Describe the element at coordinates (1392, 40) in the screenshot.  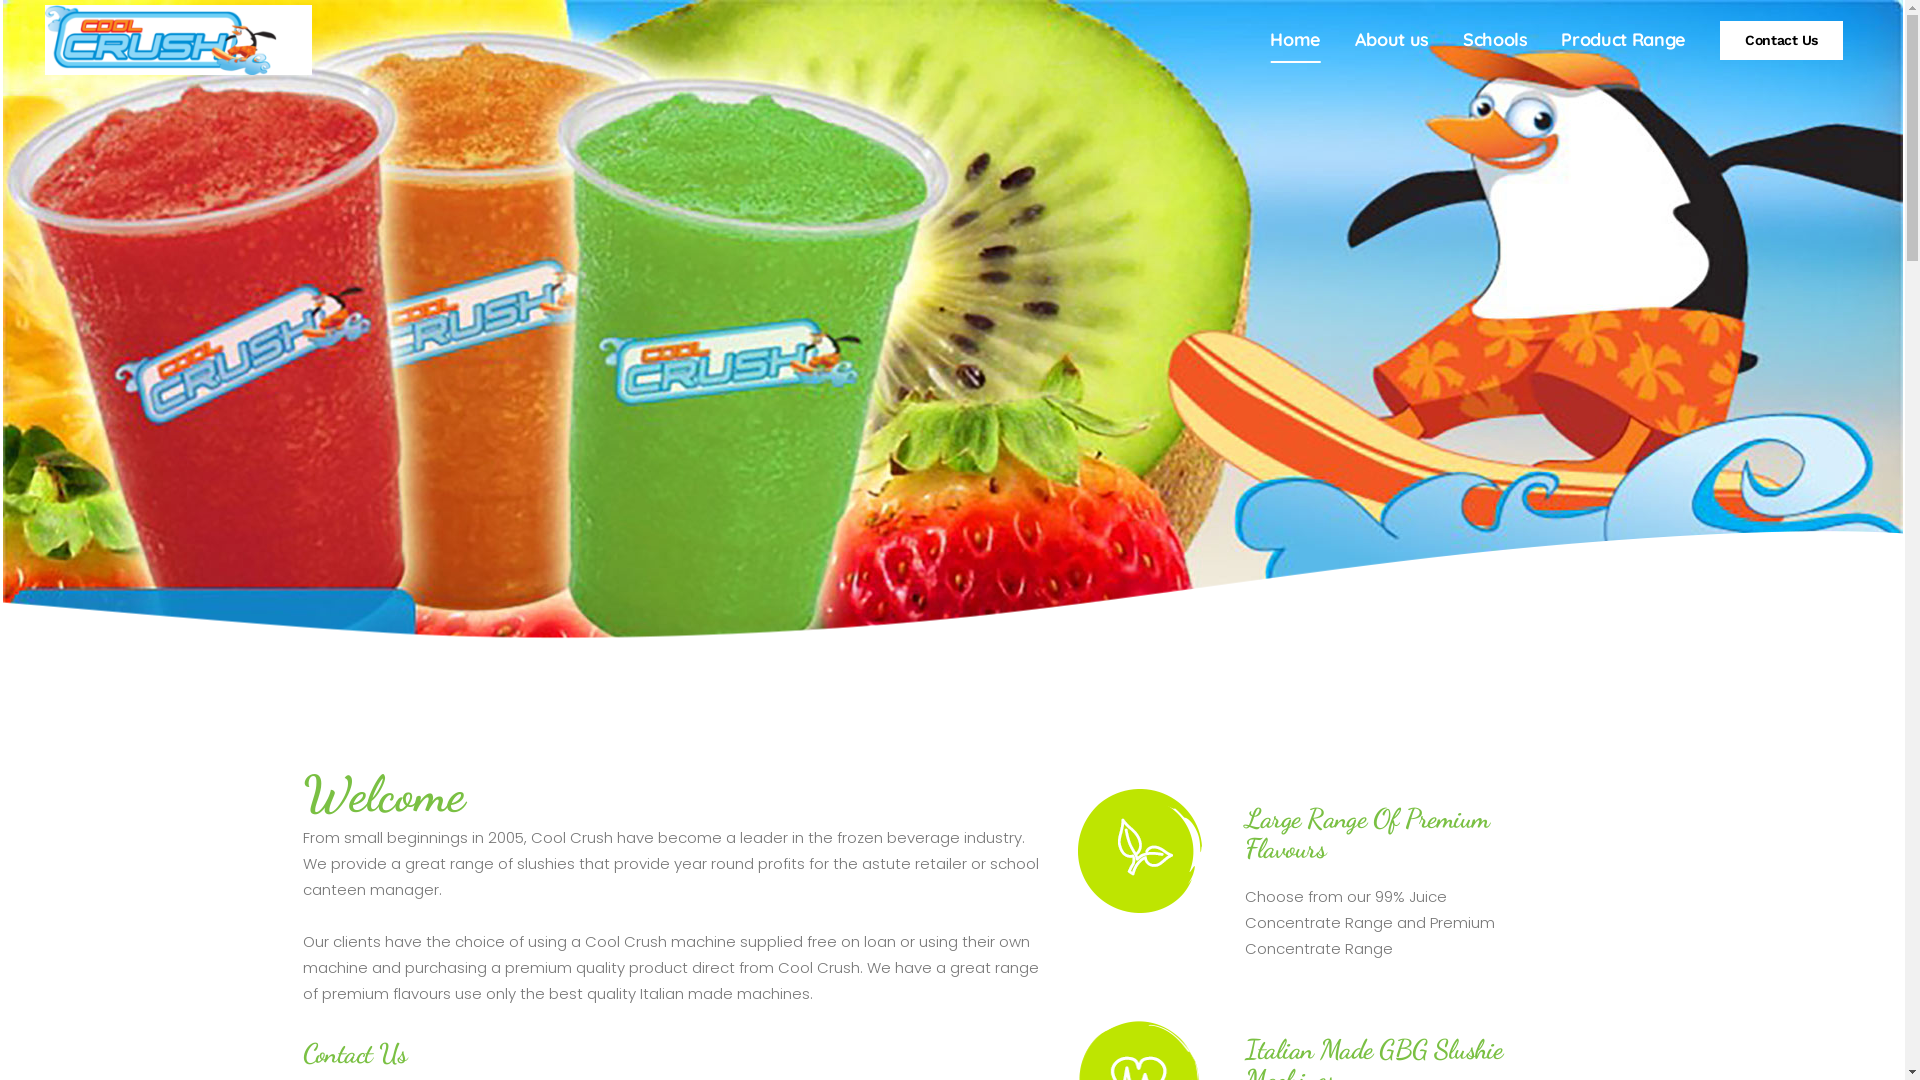
I see `About us` at that location.